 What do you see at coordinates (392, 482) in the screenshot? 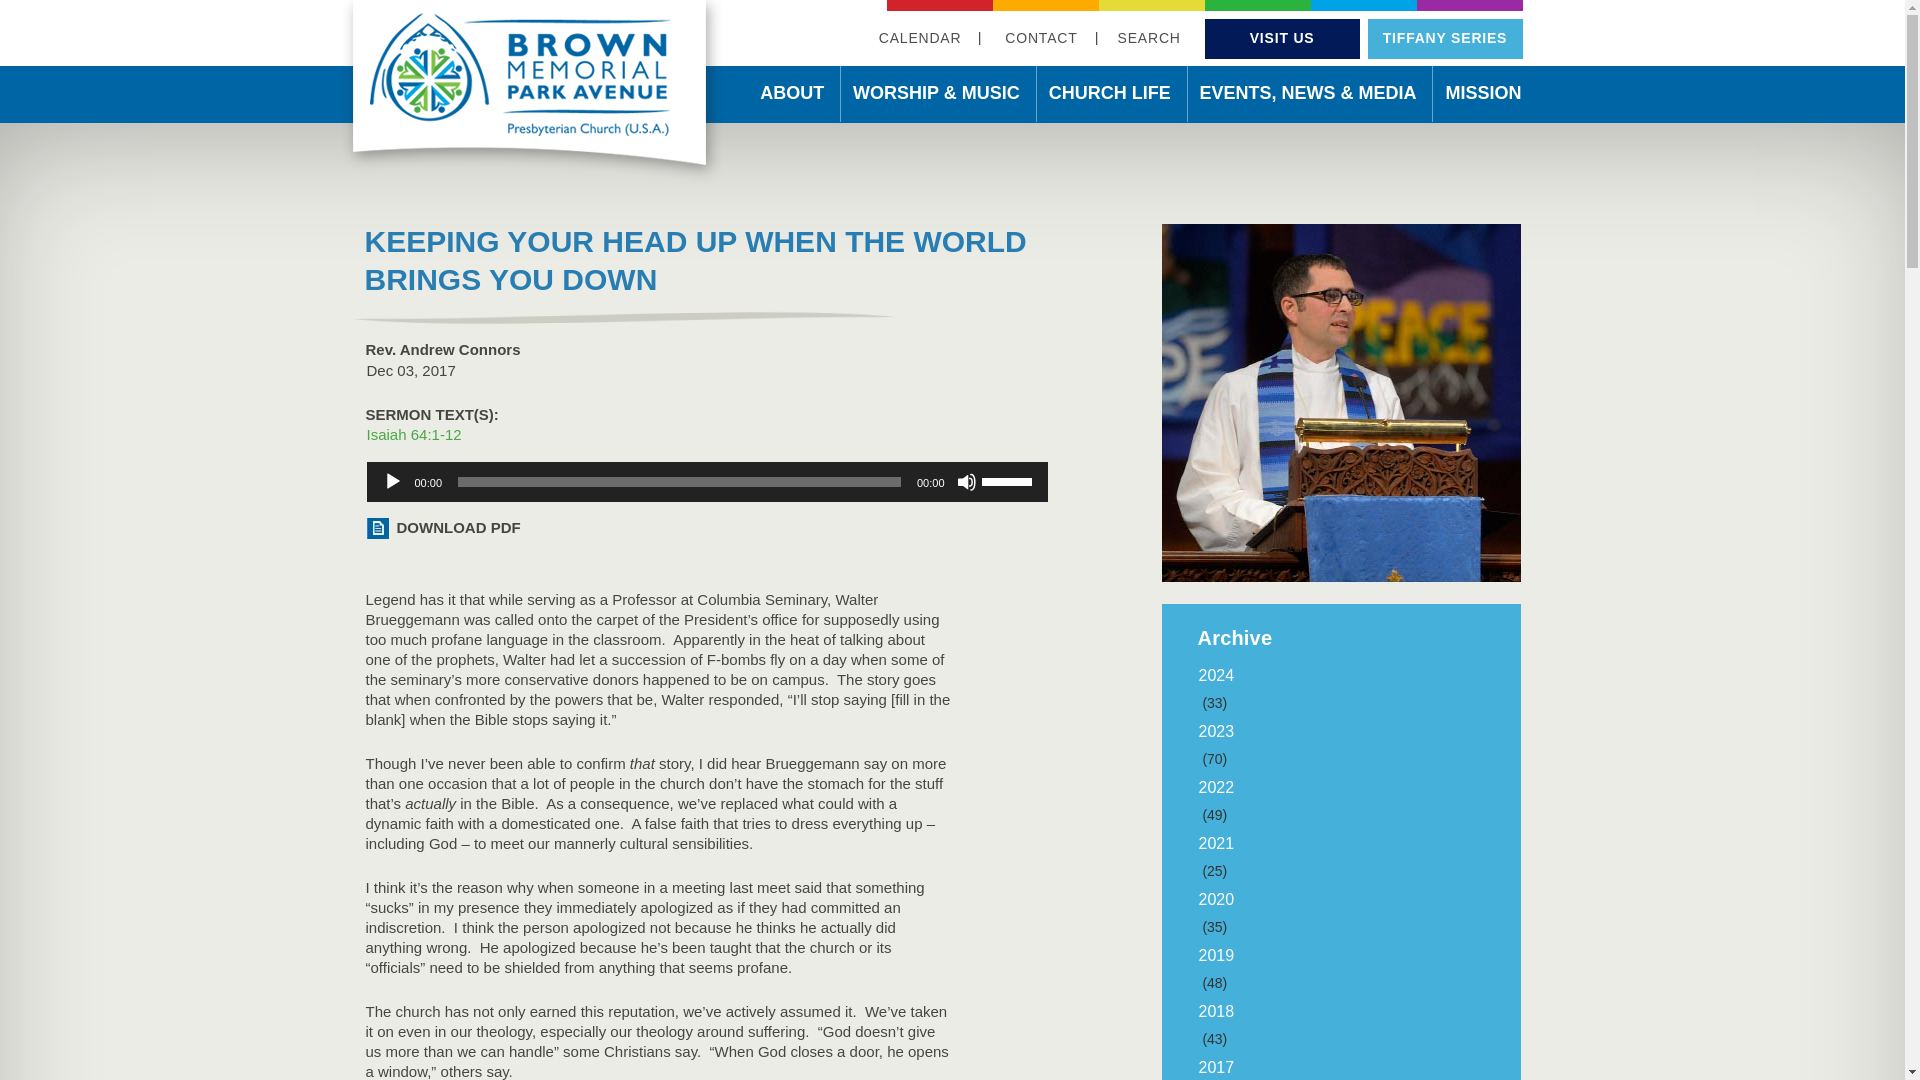
I see `Play` at bounding box center [392, 482].